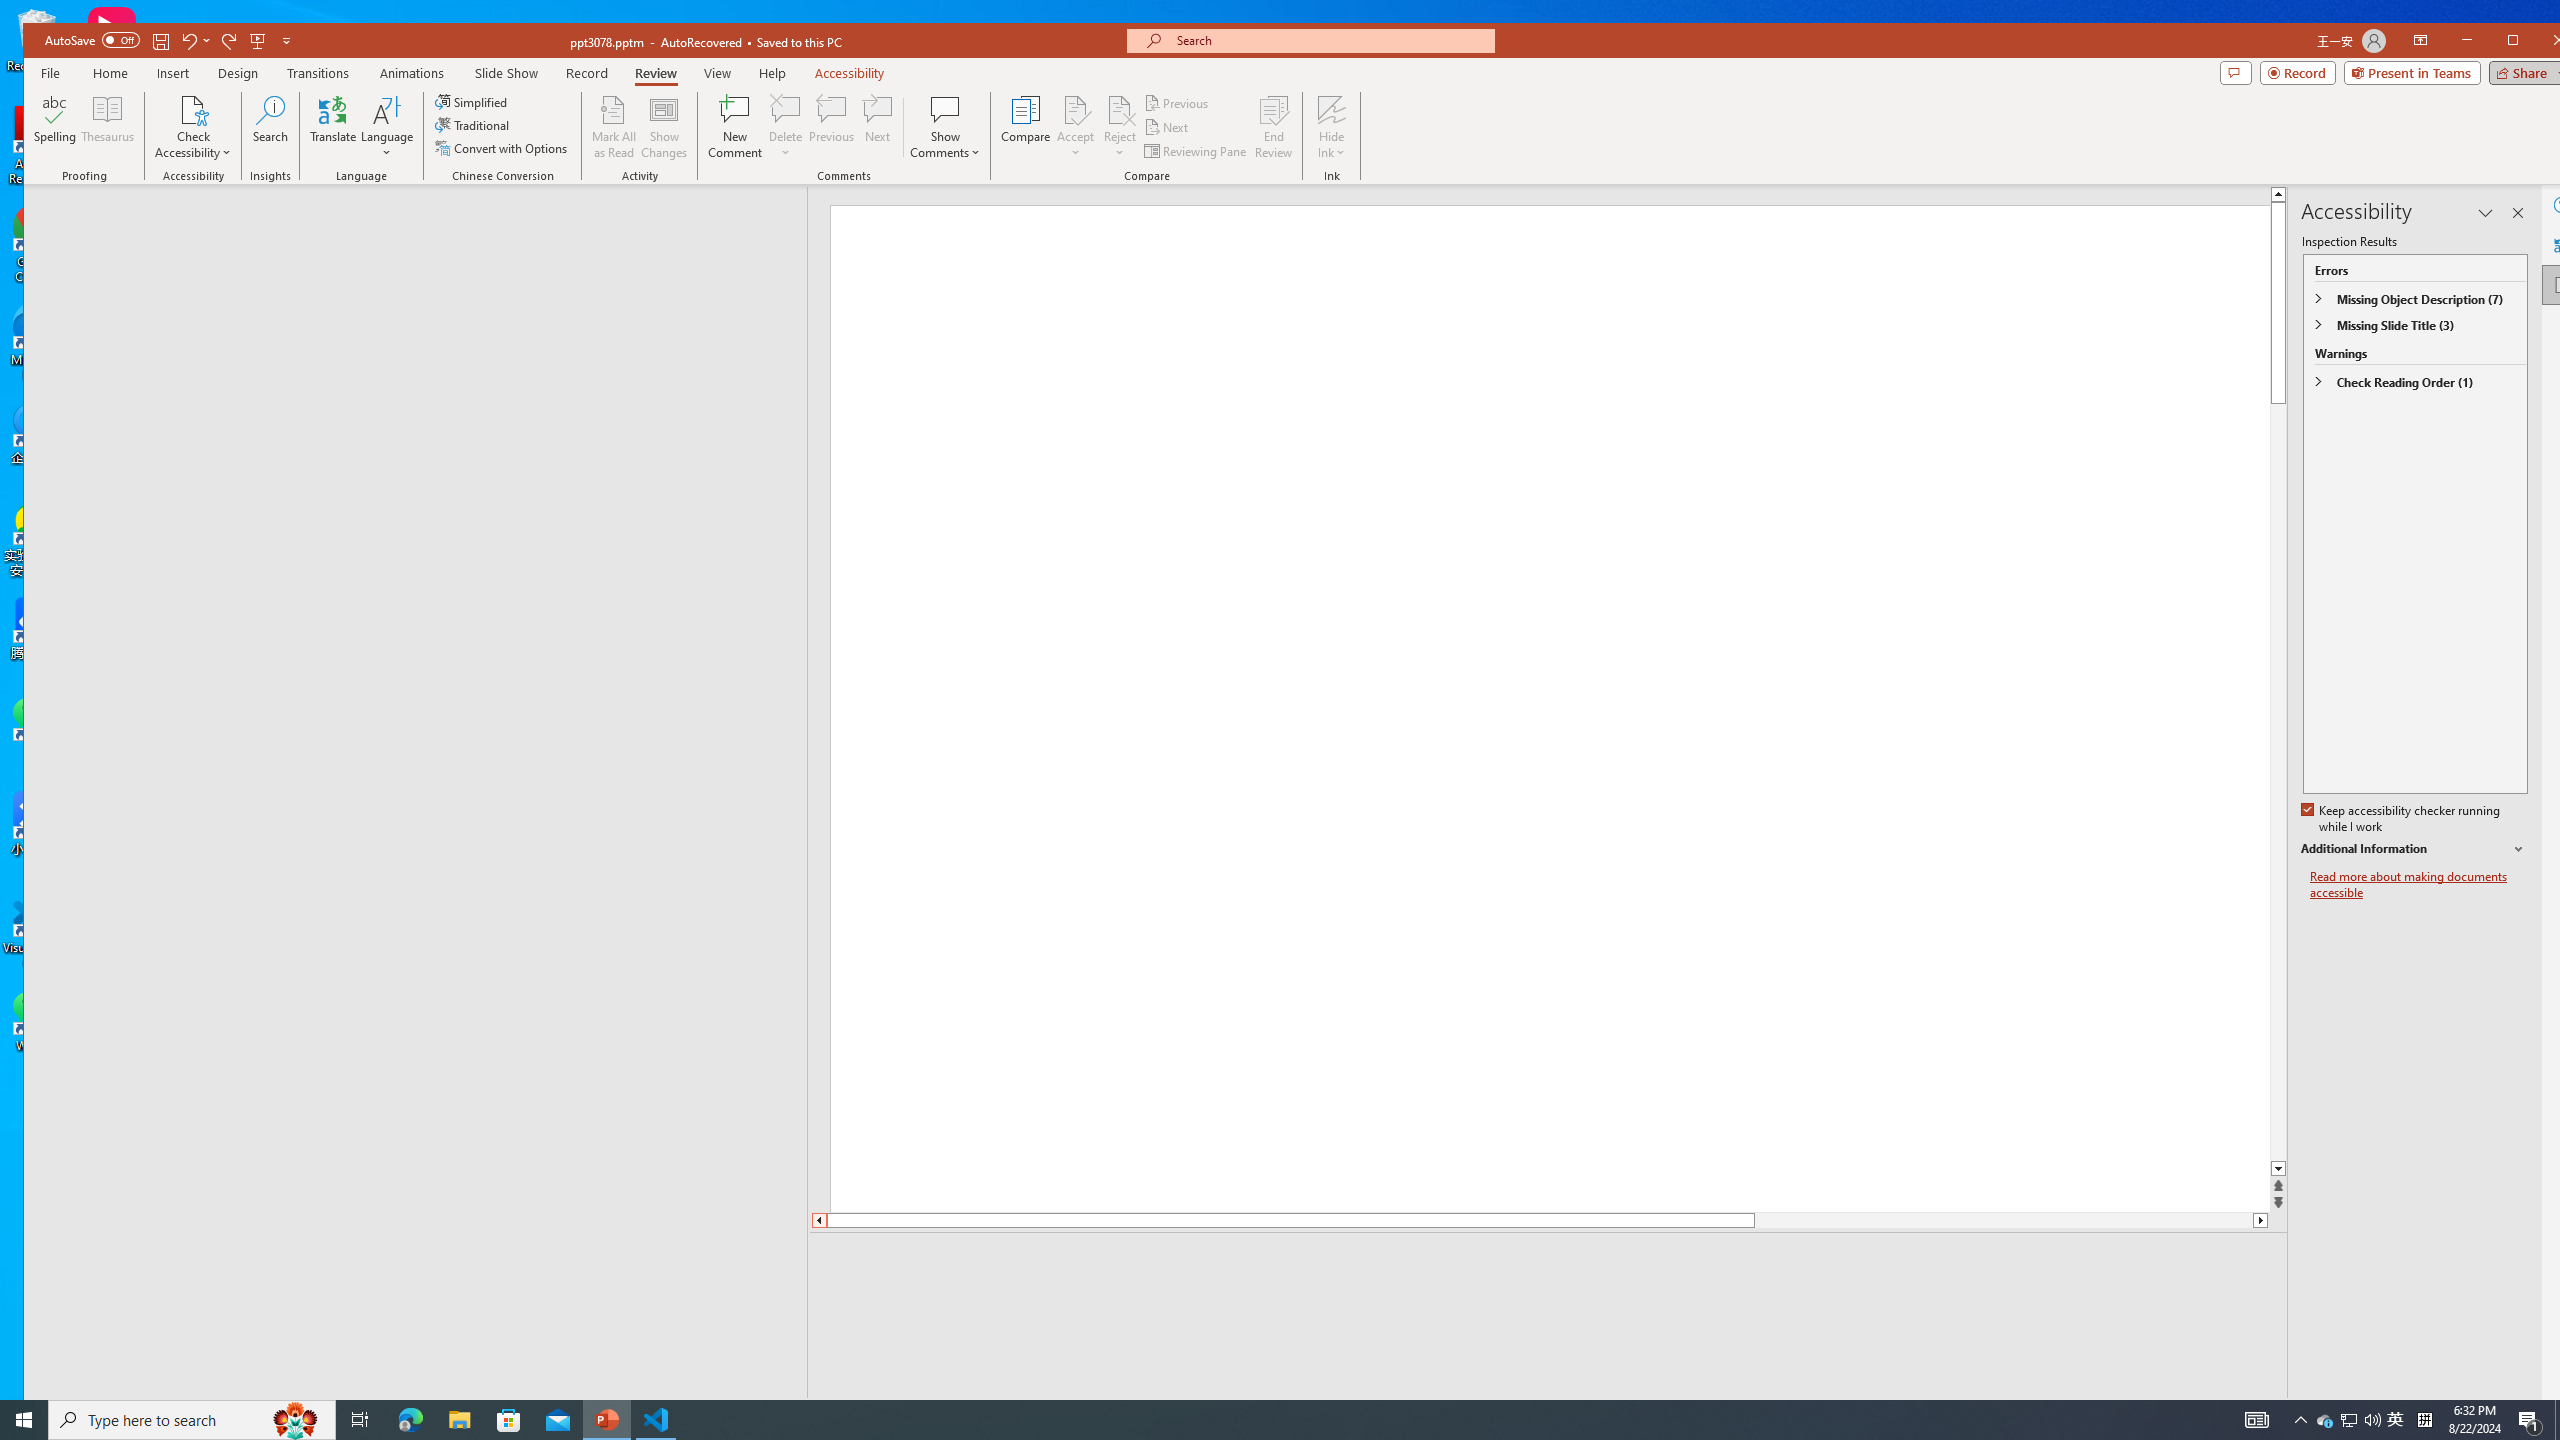 The image size is (2560, 1440). What do you see at coordinates (946, 109) in the screenshot?
I see `Show Comments` at bounding box center [946, 109].